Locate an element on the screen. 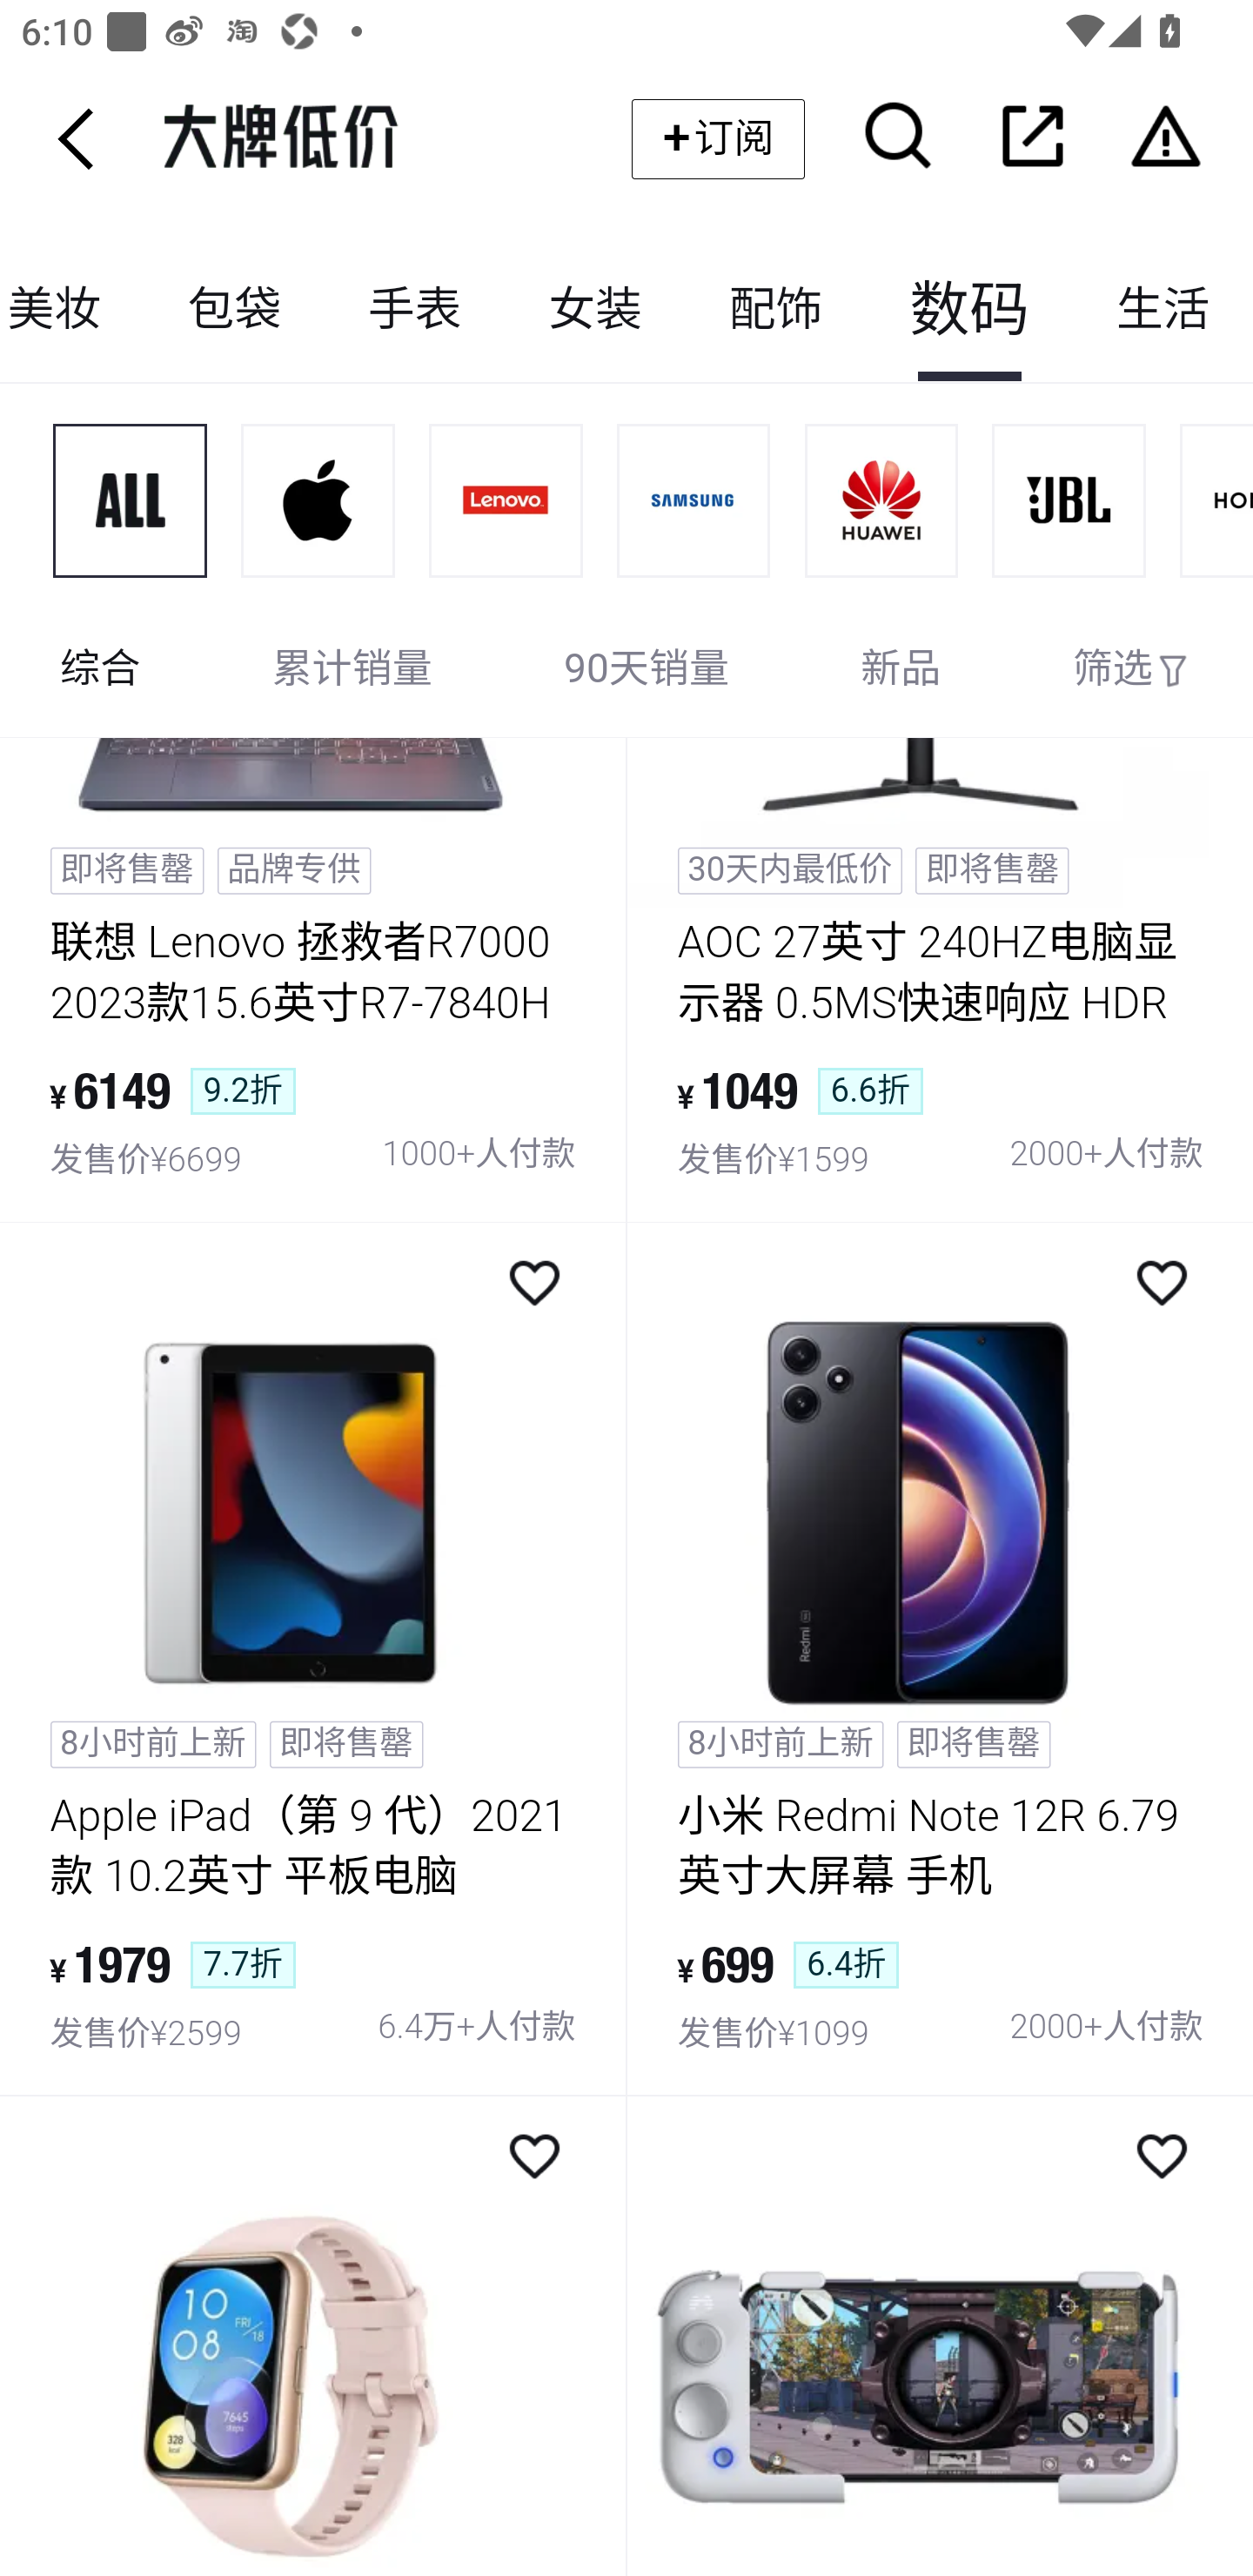  img is located at coordinates (313, 2336).